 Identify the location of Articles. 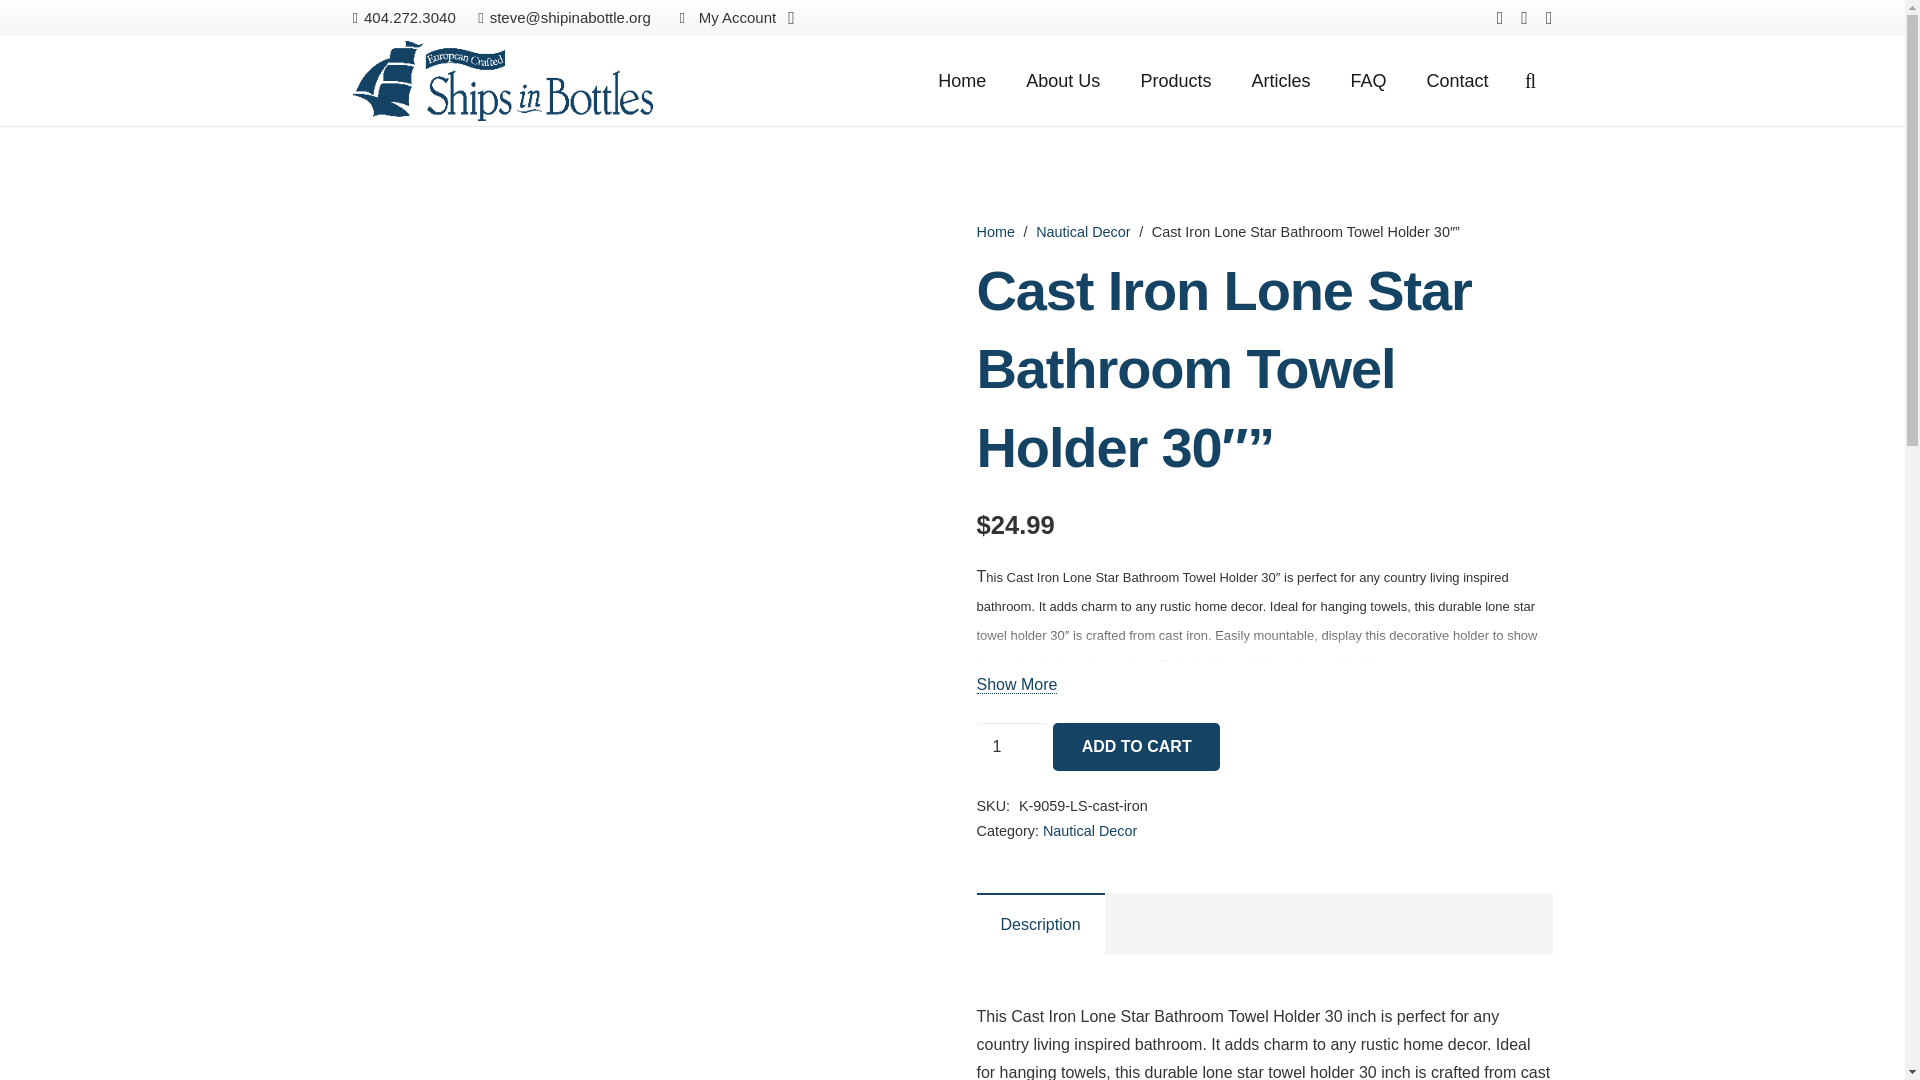
(1280, 80).